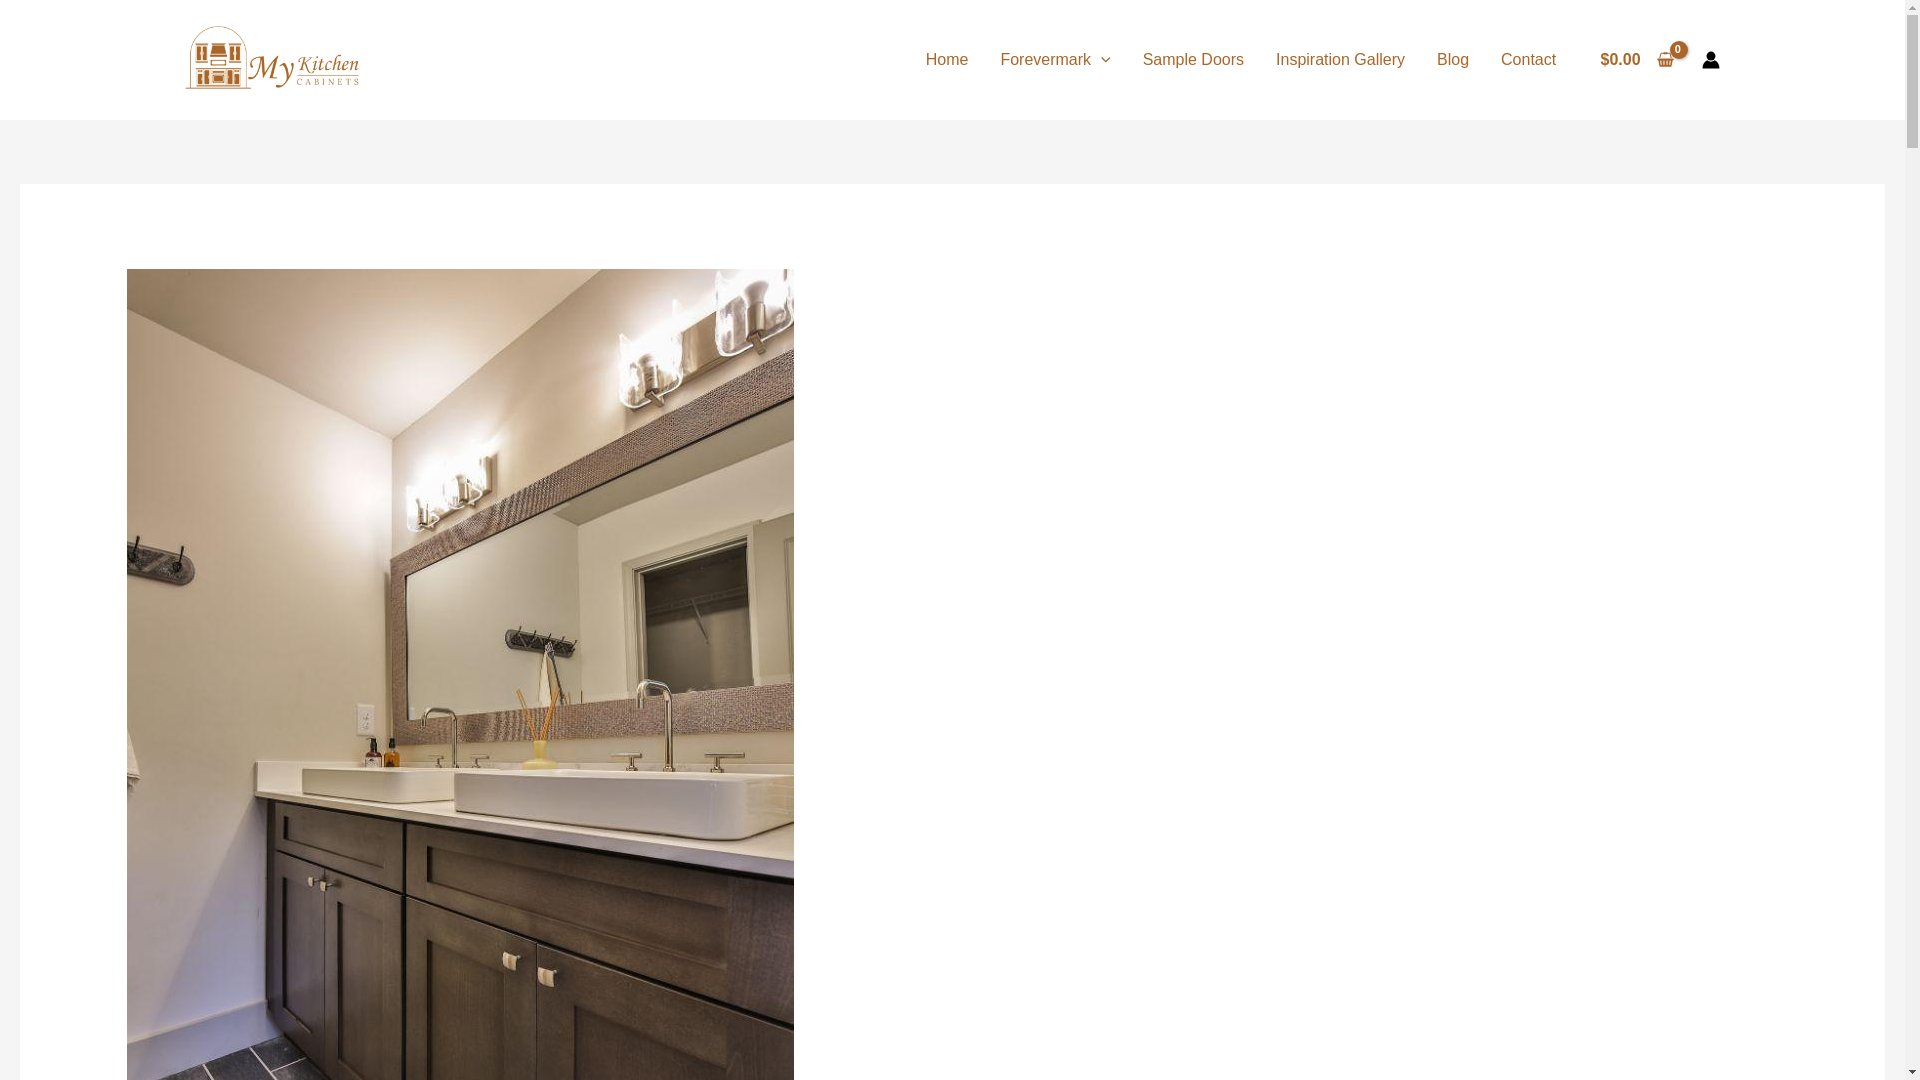 The image size is (1920, 1080). I want to click on Inspiration Gallery, so click(1340, 60).